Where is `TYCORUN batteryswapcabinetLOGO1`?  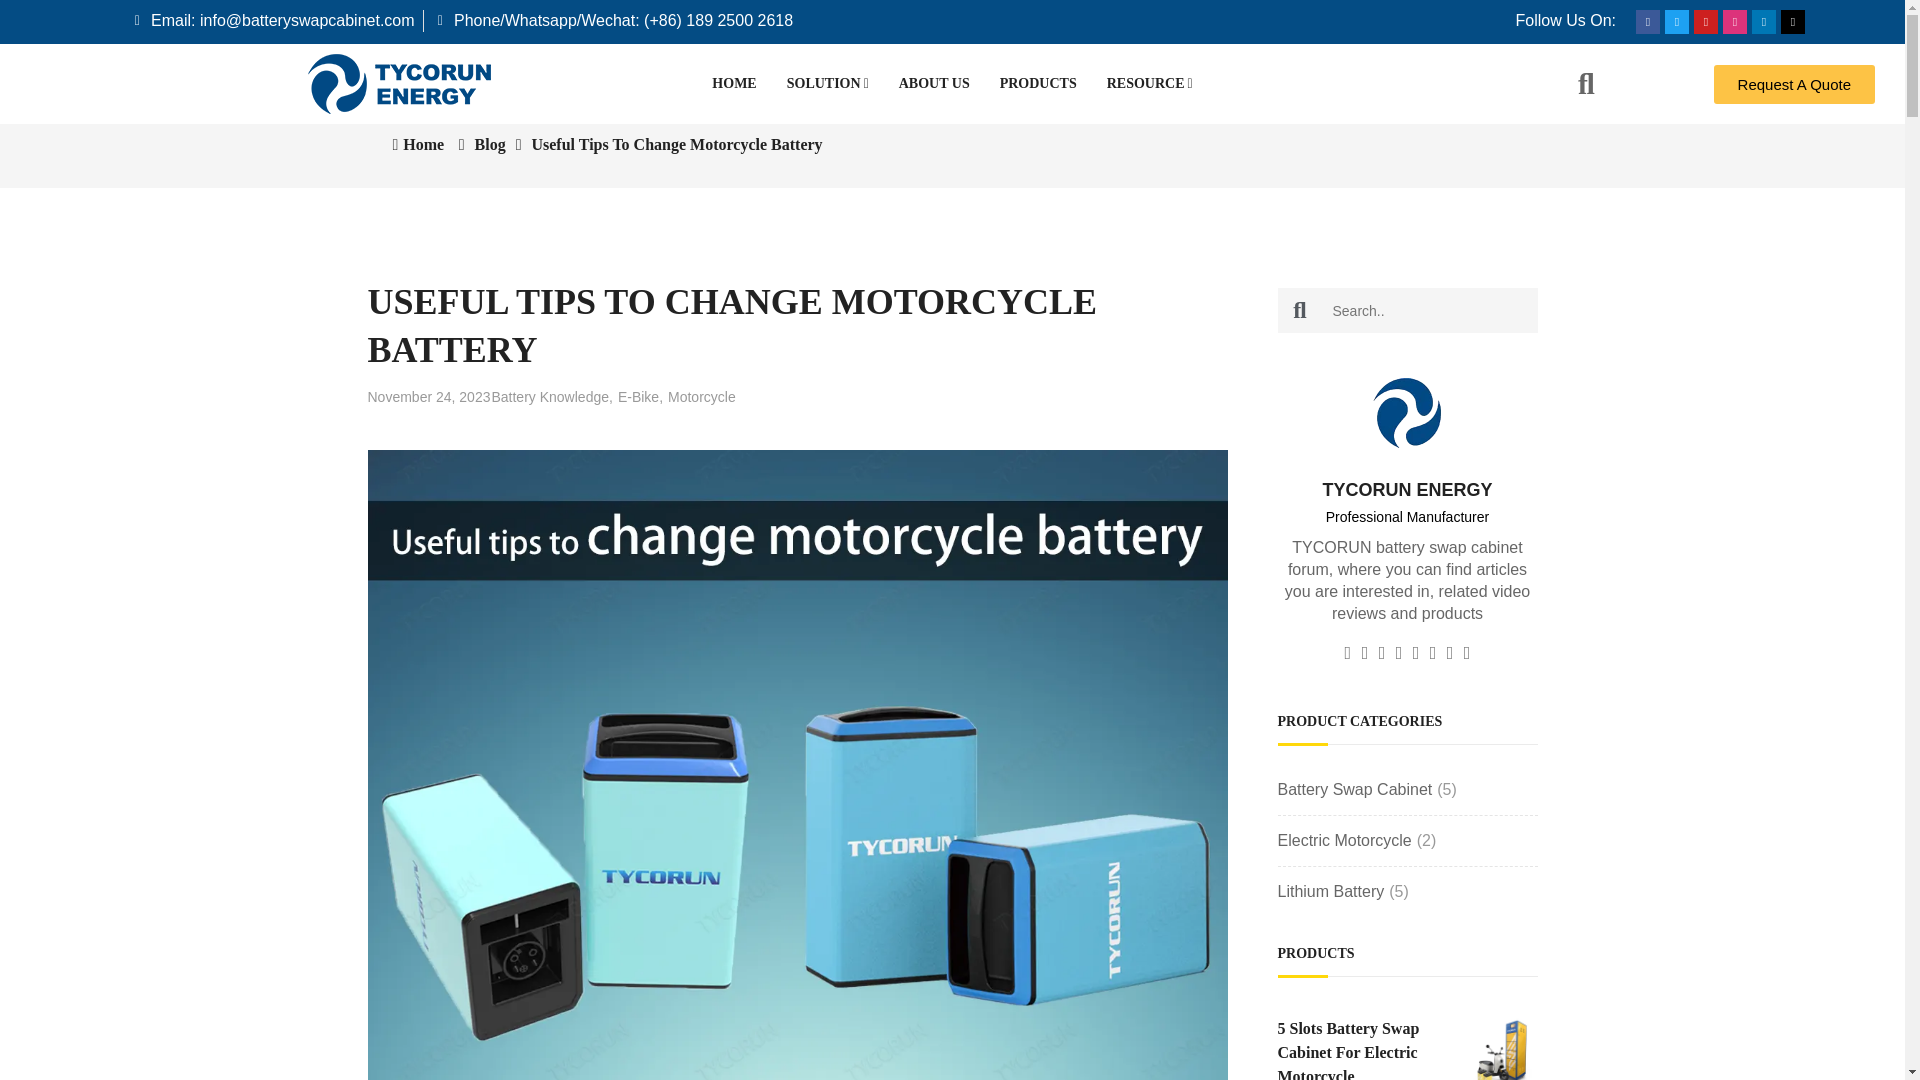 TYCORUN batteryswapcabinetLOGO1 is located at coordinates (1406, 413).